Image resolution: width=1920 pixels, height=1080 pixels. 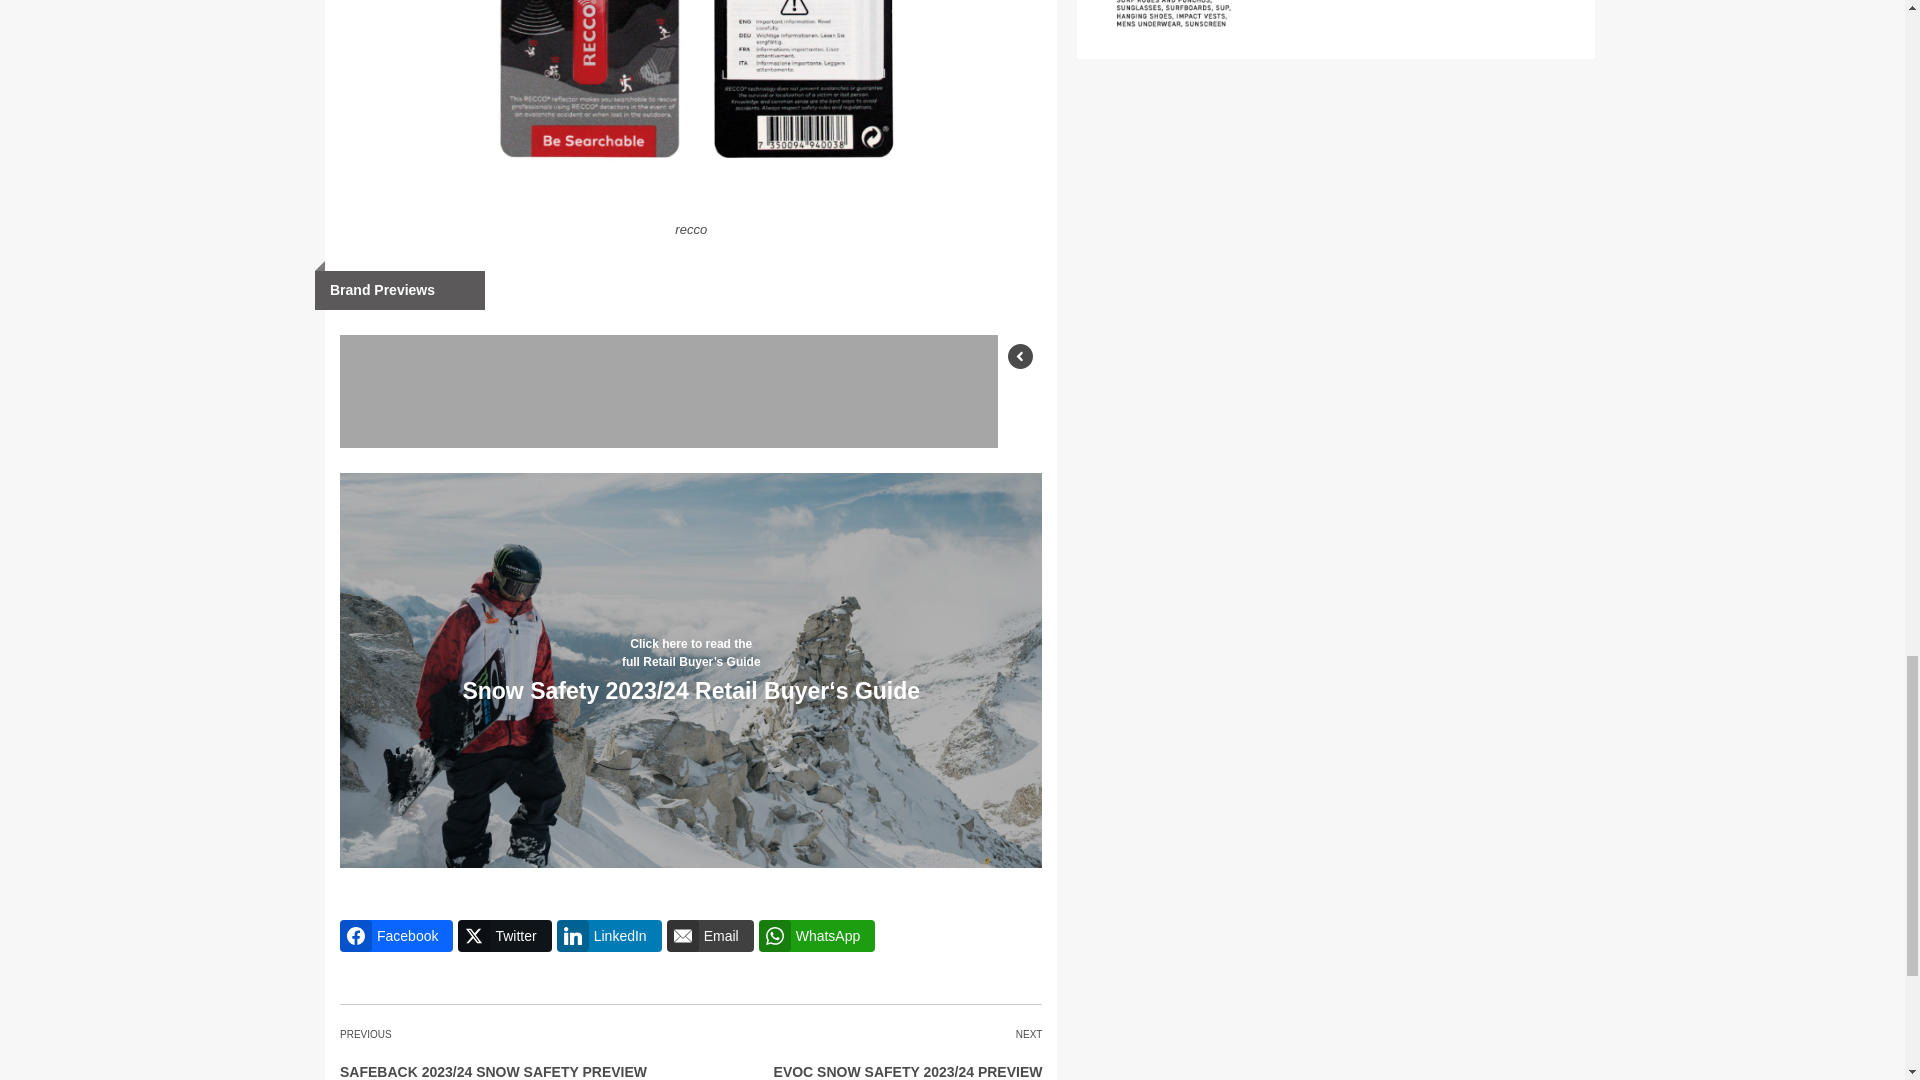 I want to click on Facebook, so click(x=396, y=936).